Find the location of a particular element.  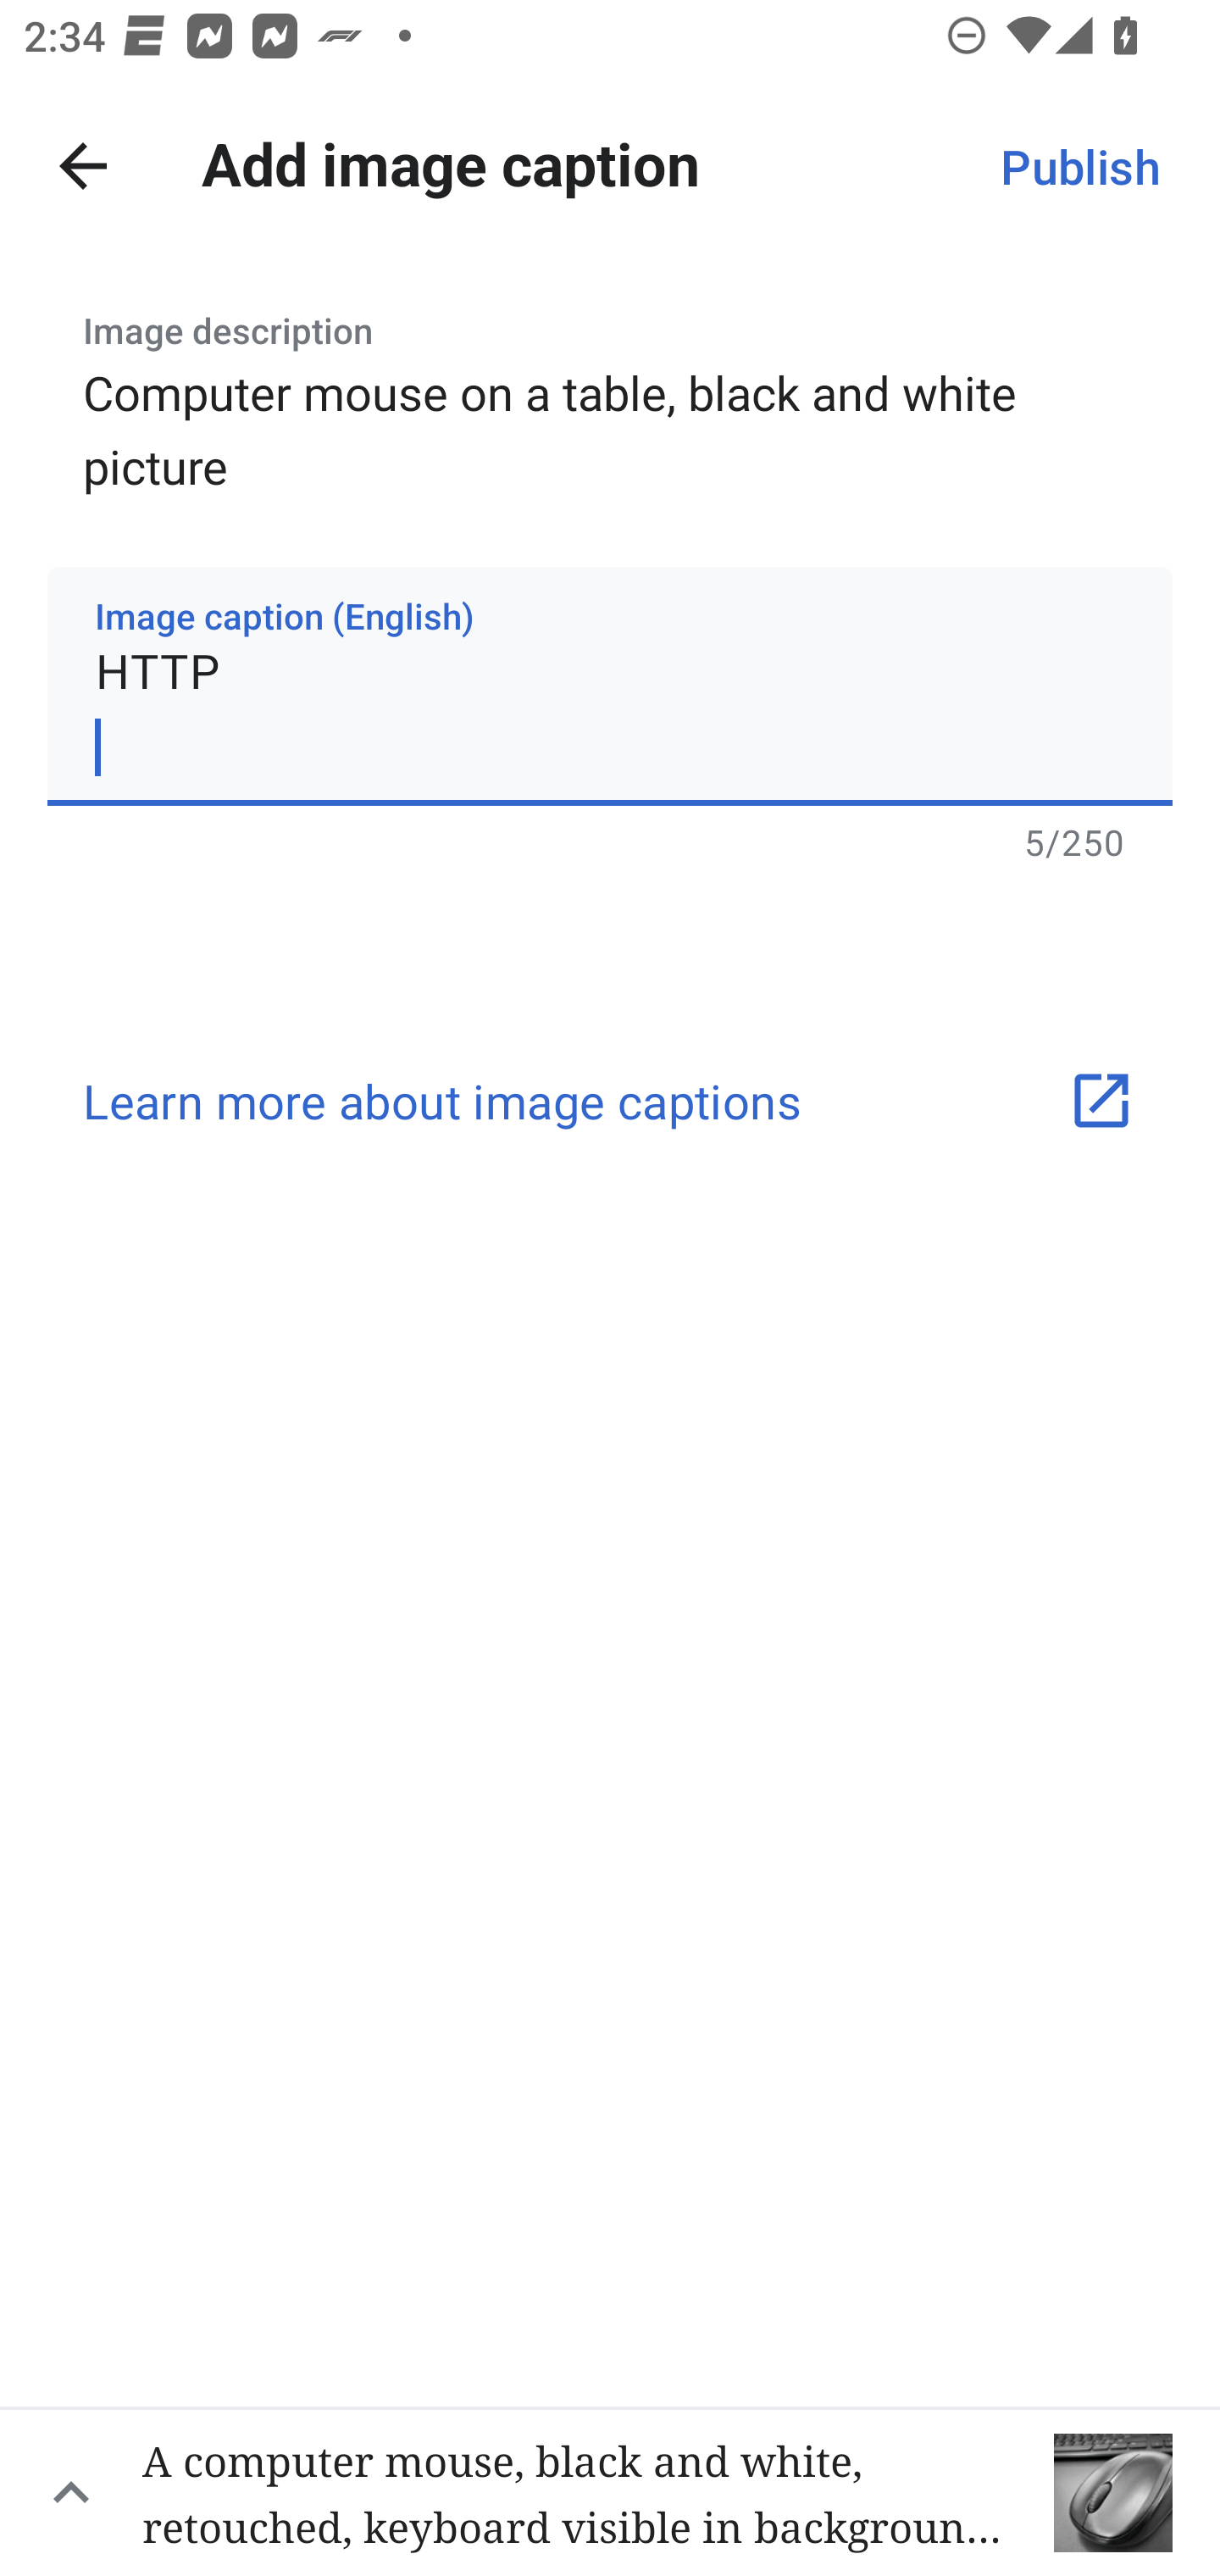

Publish is located at coordinates (1079, 166).